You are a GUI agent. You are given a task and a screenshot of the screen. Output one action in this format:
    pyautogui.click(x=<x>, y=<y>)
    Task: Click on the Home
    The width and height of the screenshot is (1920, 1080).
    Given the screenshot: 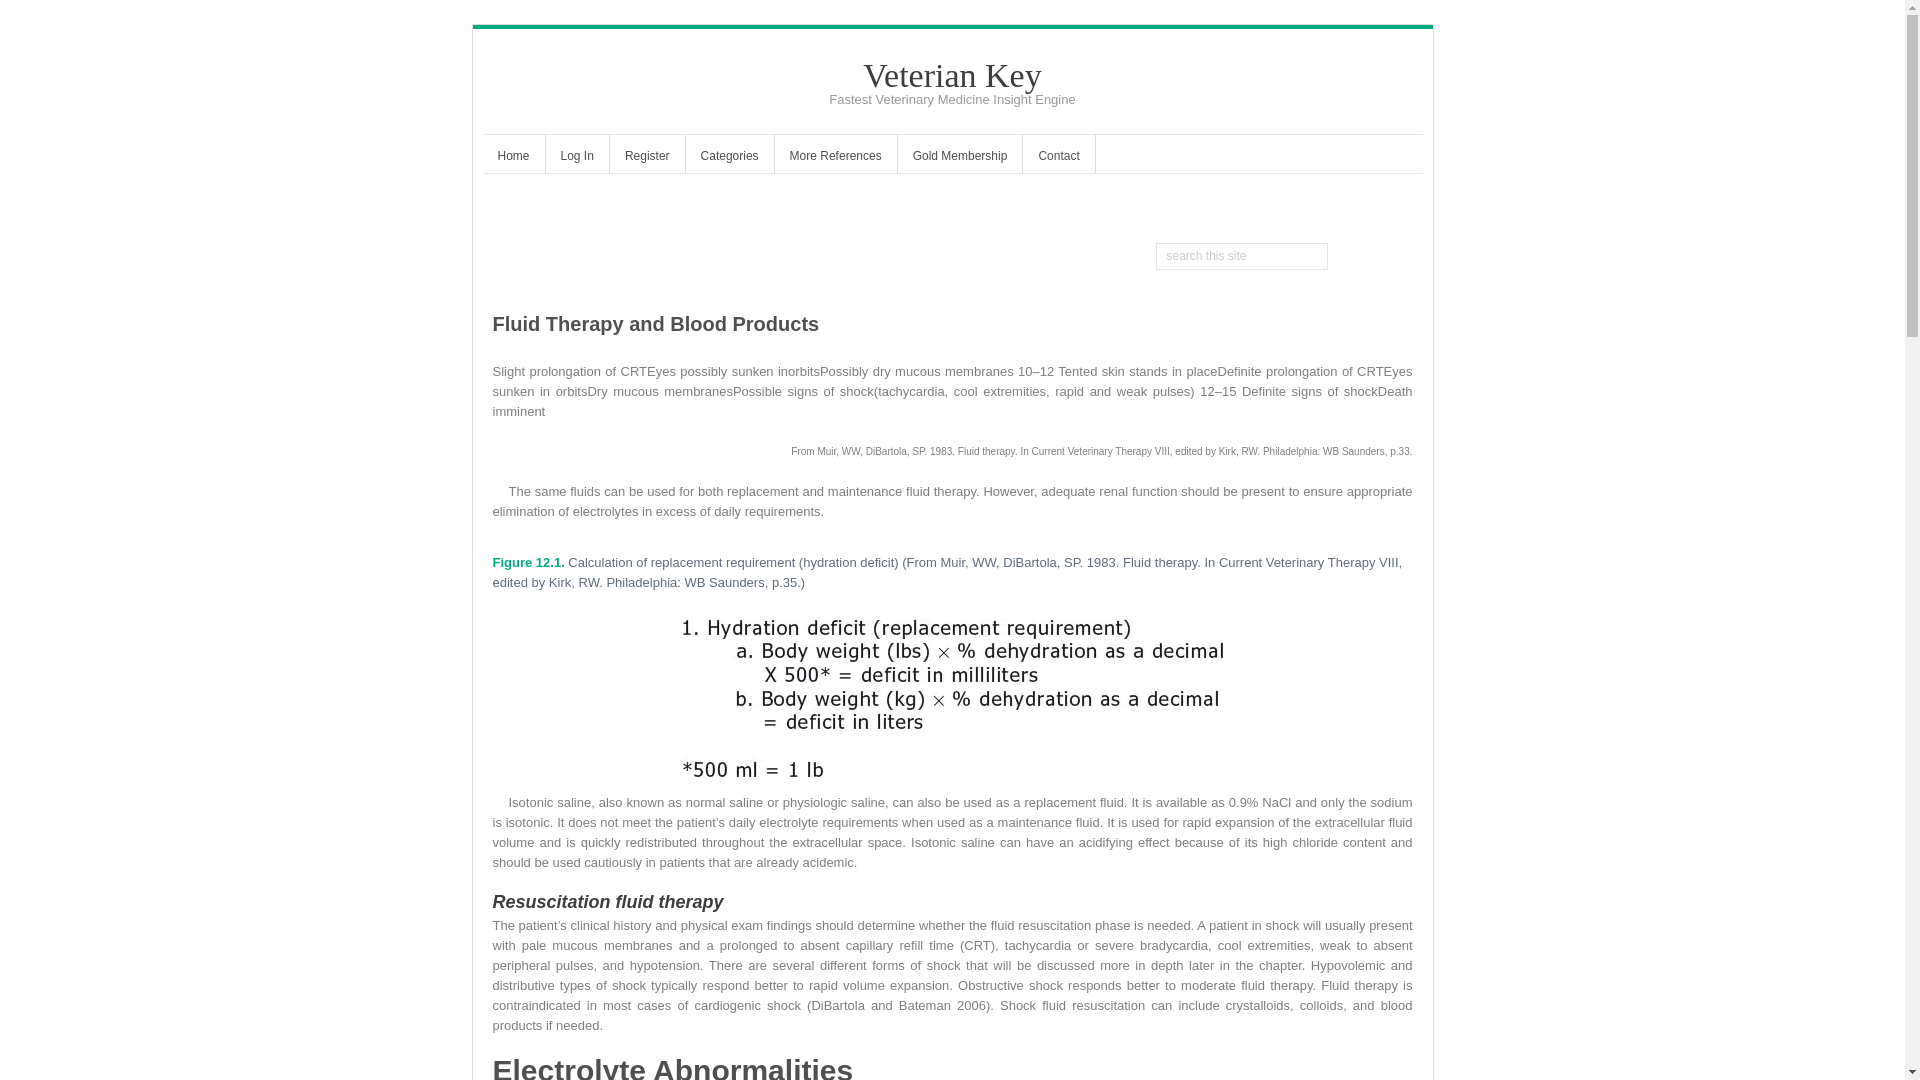 What is the action you would take?
    pyautogui.click(x=512, y=158)
    